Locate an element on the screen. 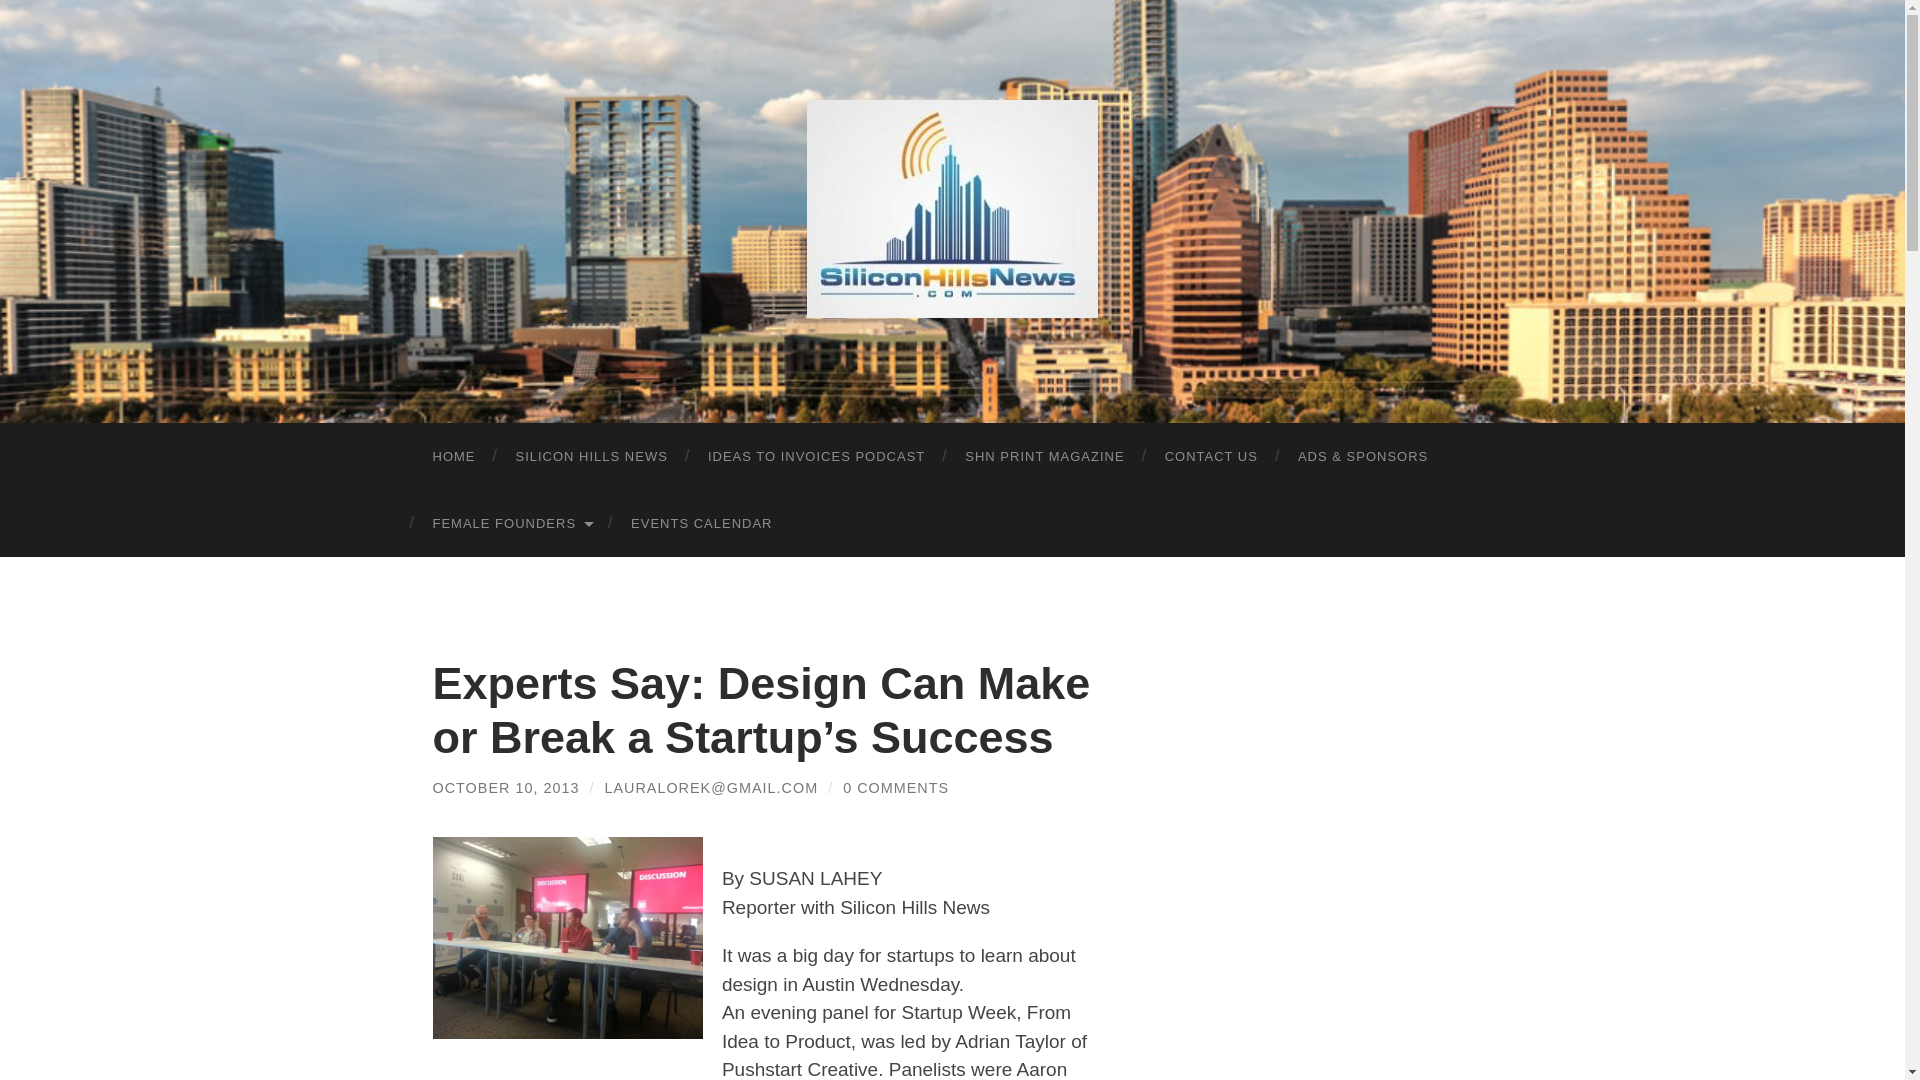 The width and height of the screenshot is (1920, 1080). OCTOBER 10, 2013 is located at coordinates (506, 787).